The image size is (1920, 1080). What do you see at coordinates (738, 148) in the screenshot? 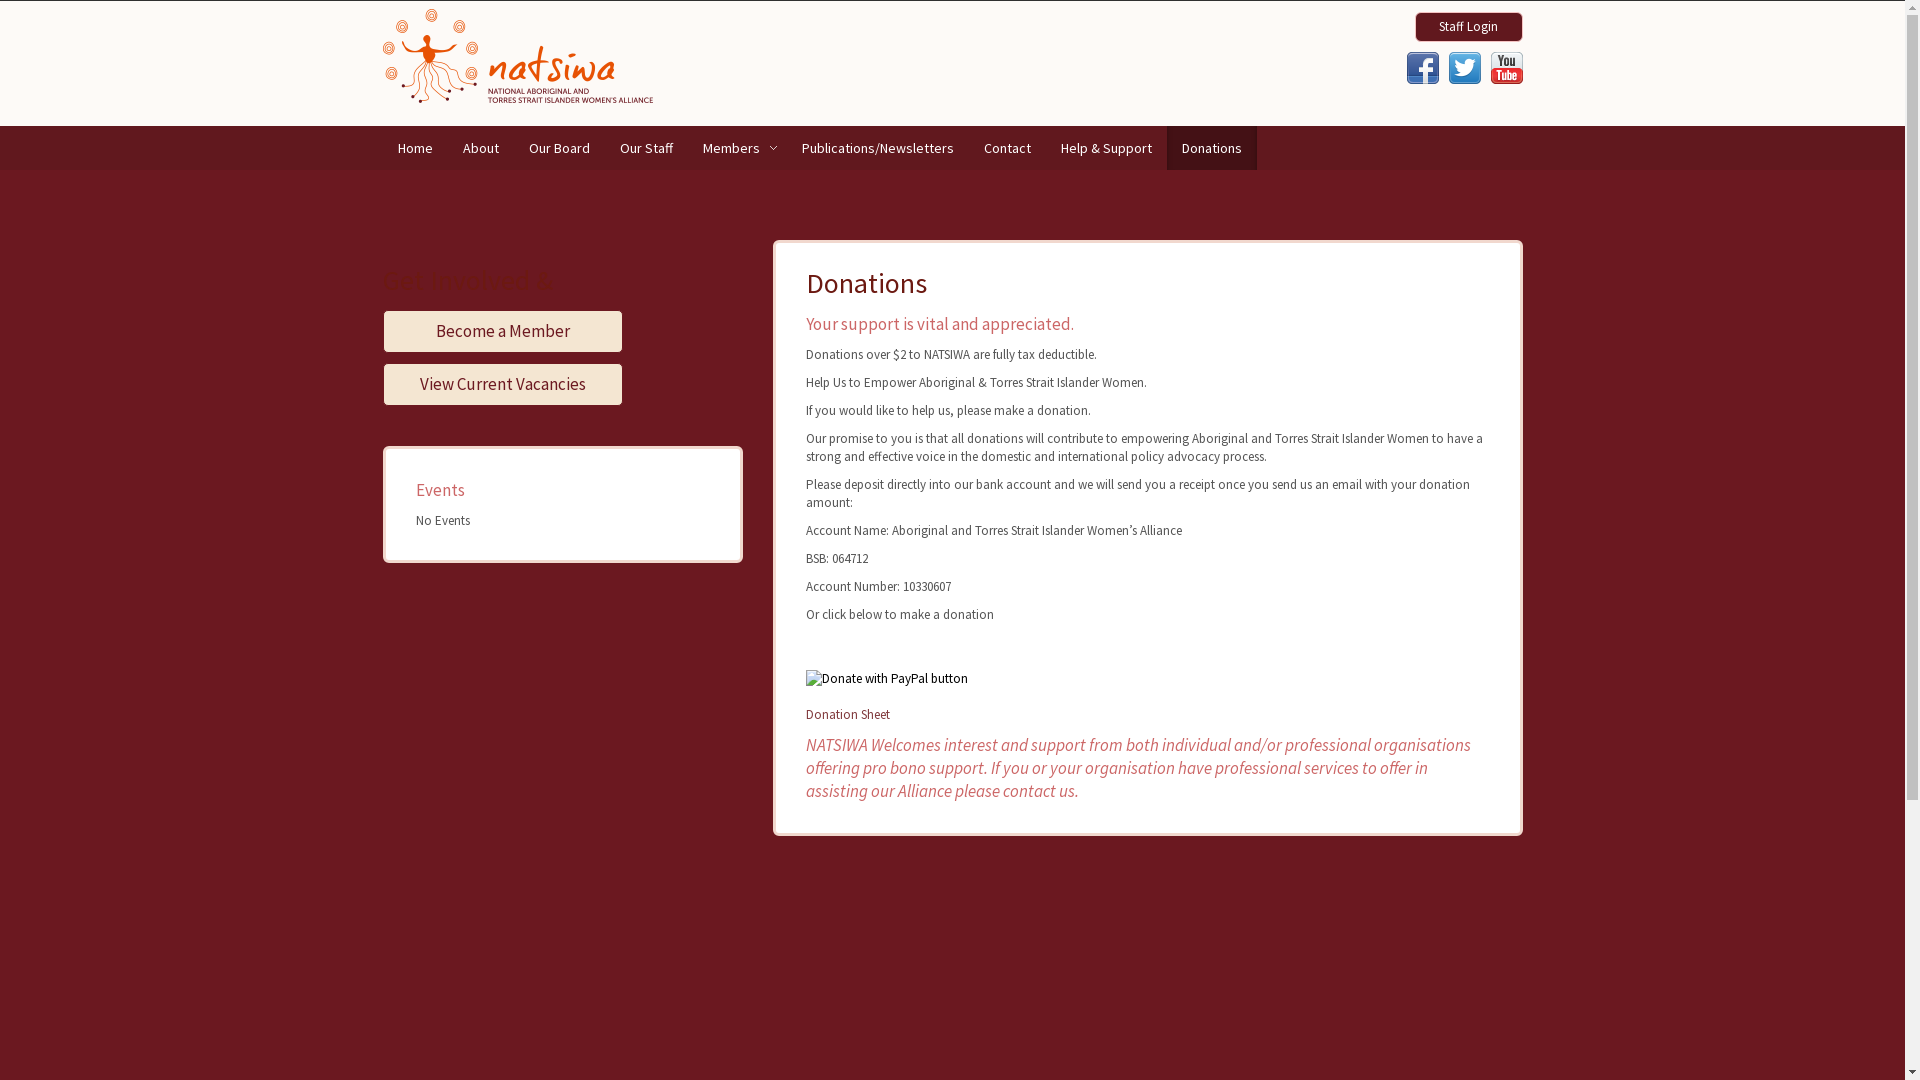
I see `Members` at bounding box center [738, 148].